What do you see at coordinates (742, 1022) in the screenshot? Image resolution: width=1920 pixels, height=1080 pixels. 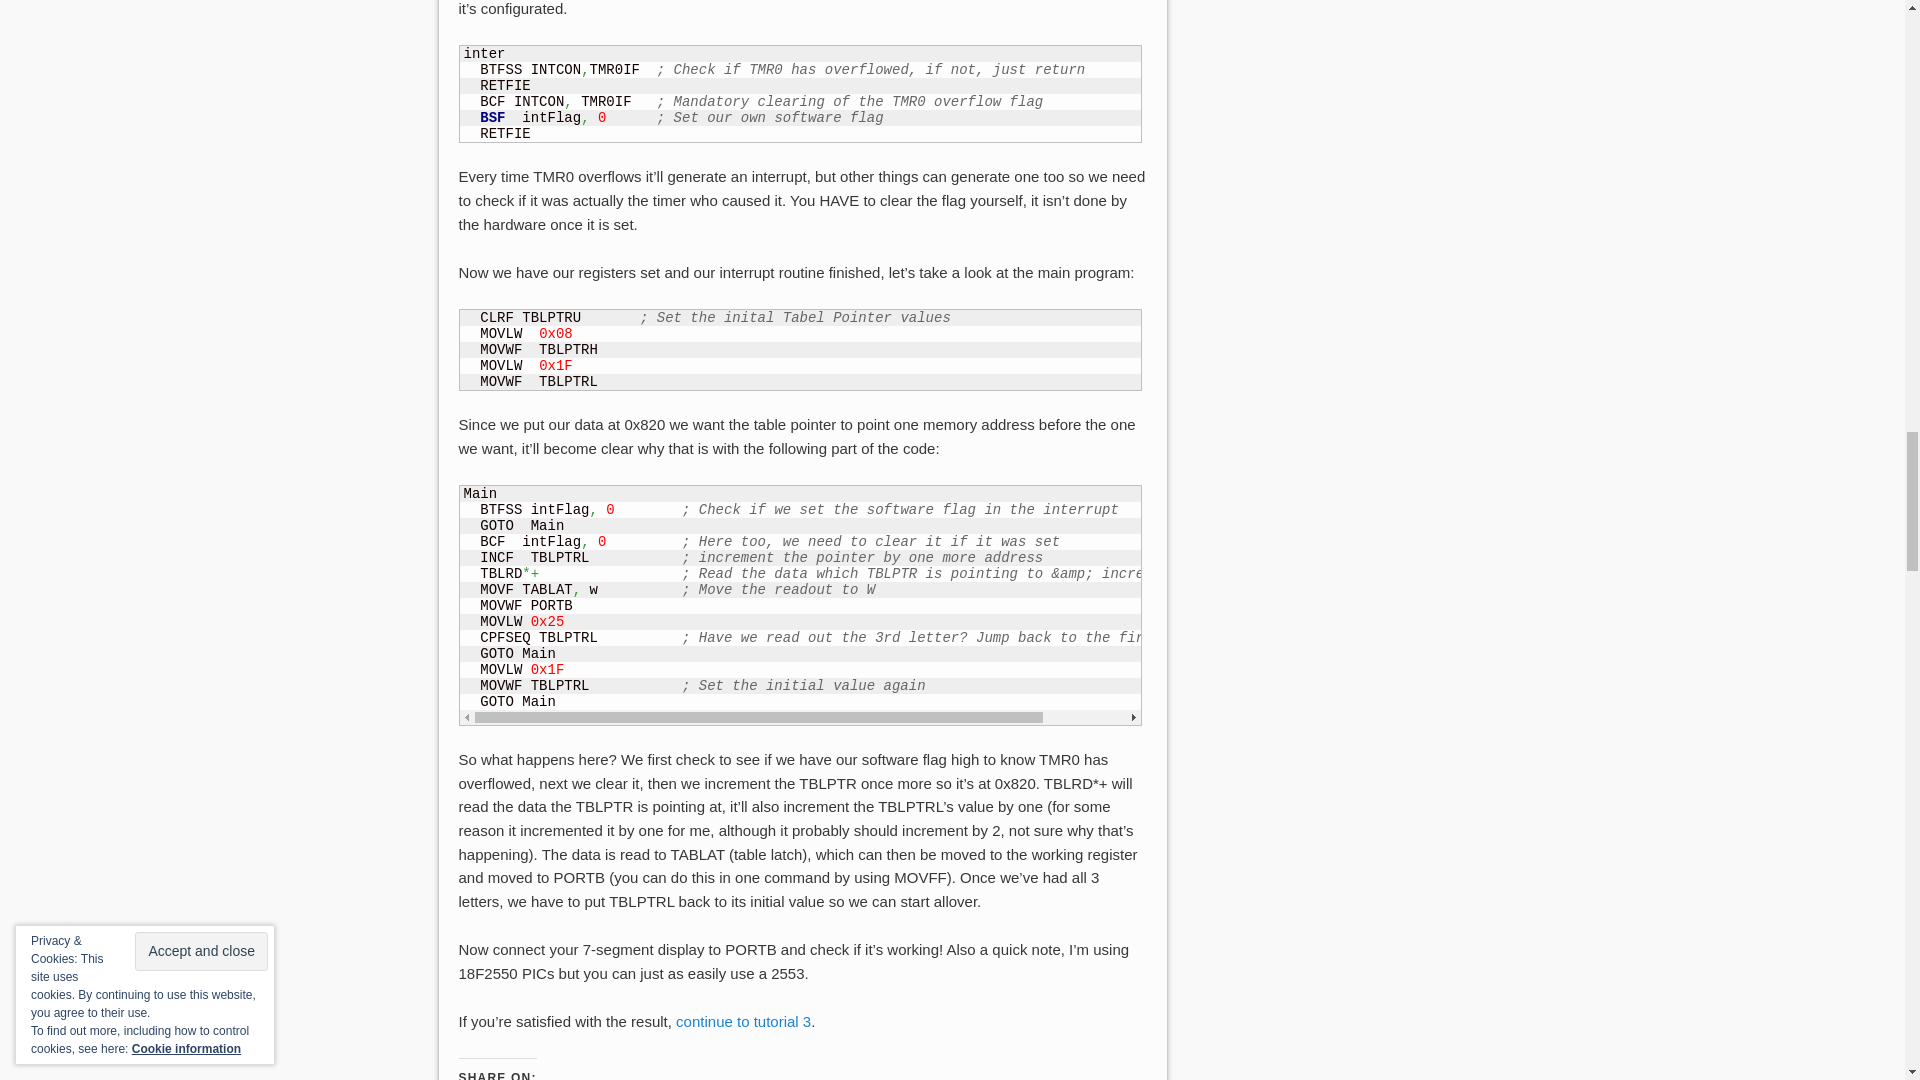 I see `continue to tutorial 3` at bounding box center [742, 1022].